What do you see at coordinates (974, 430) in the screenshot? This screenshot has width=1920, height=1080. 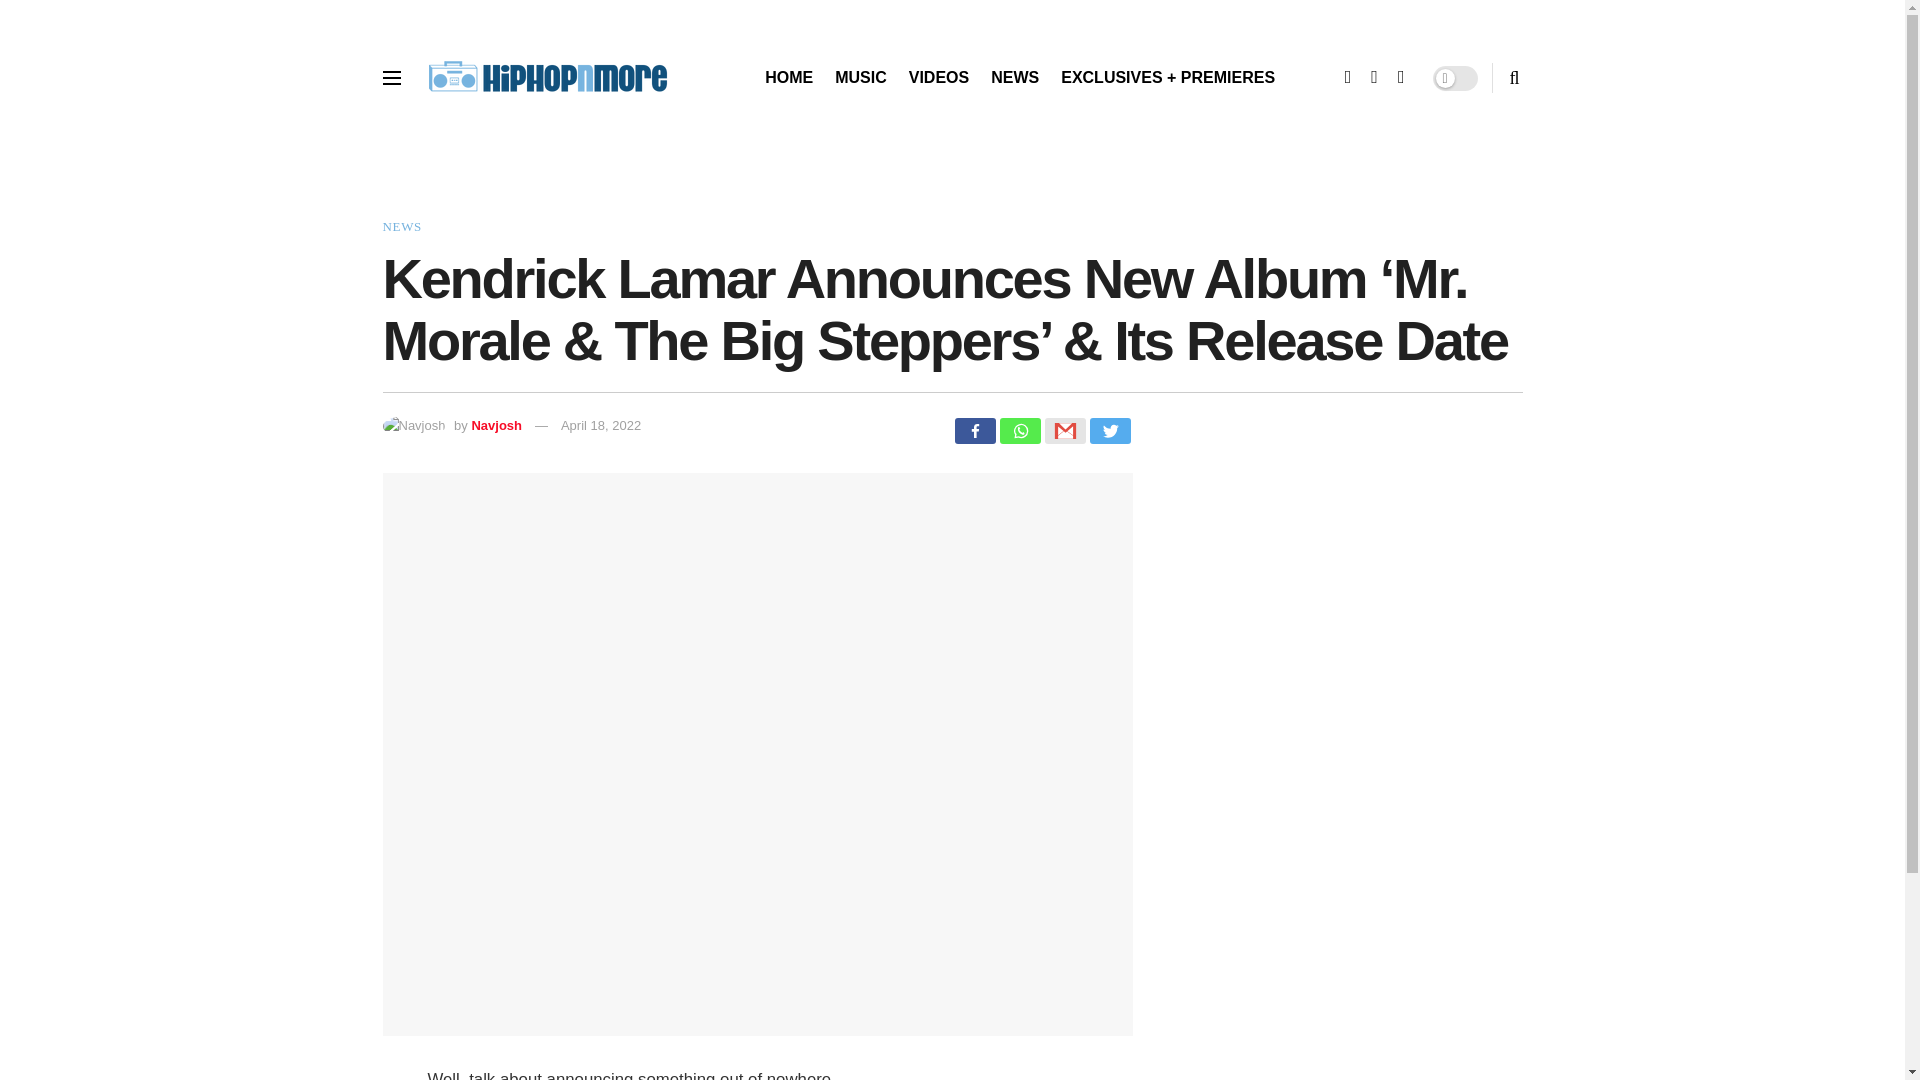 I see `Facebook` at bounding box center [974, 430].